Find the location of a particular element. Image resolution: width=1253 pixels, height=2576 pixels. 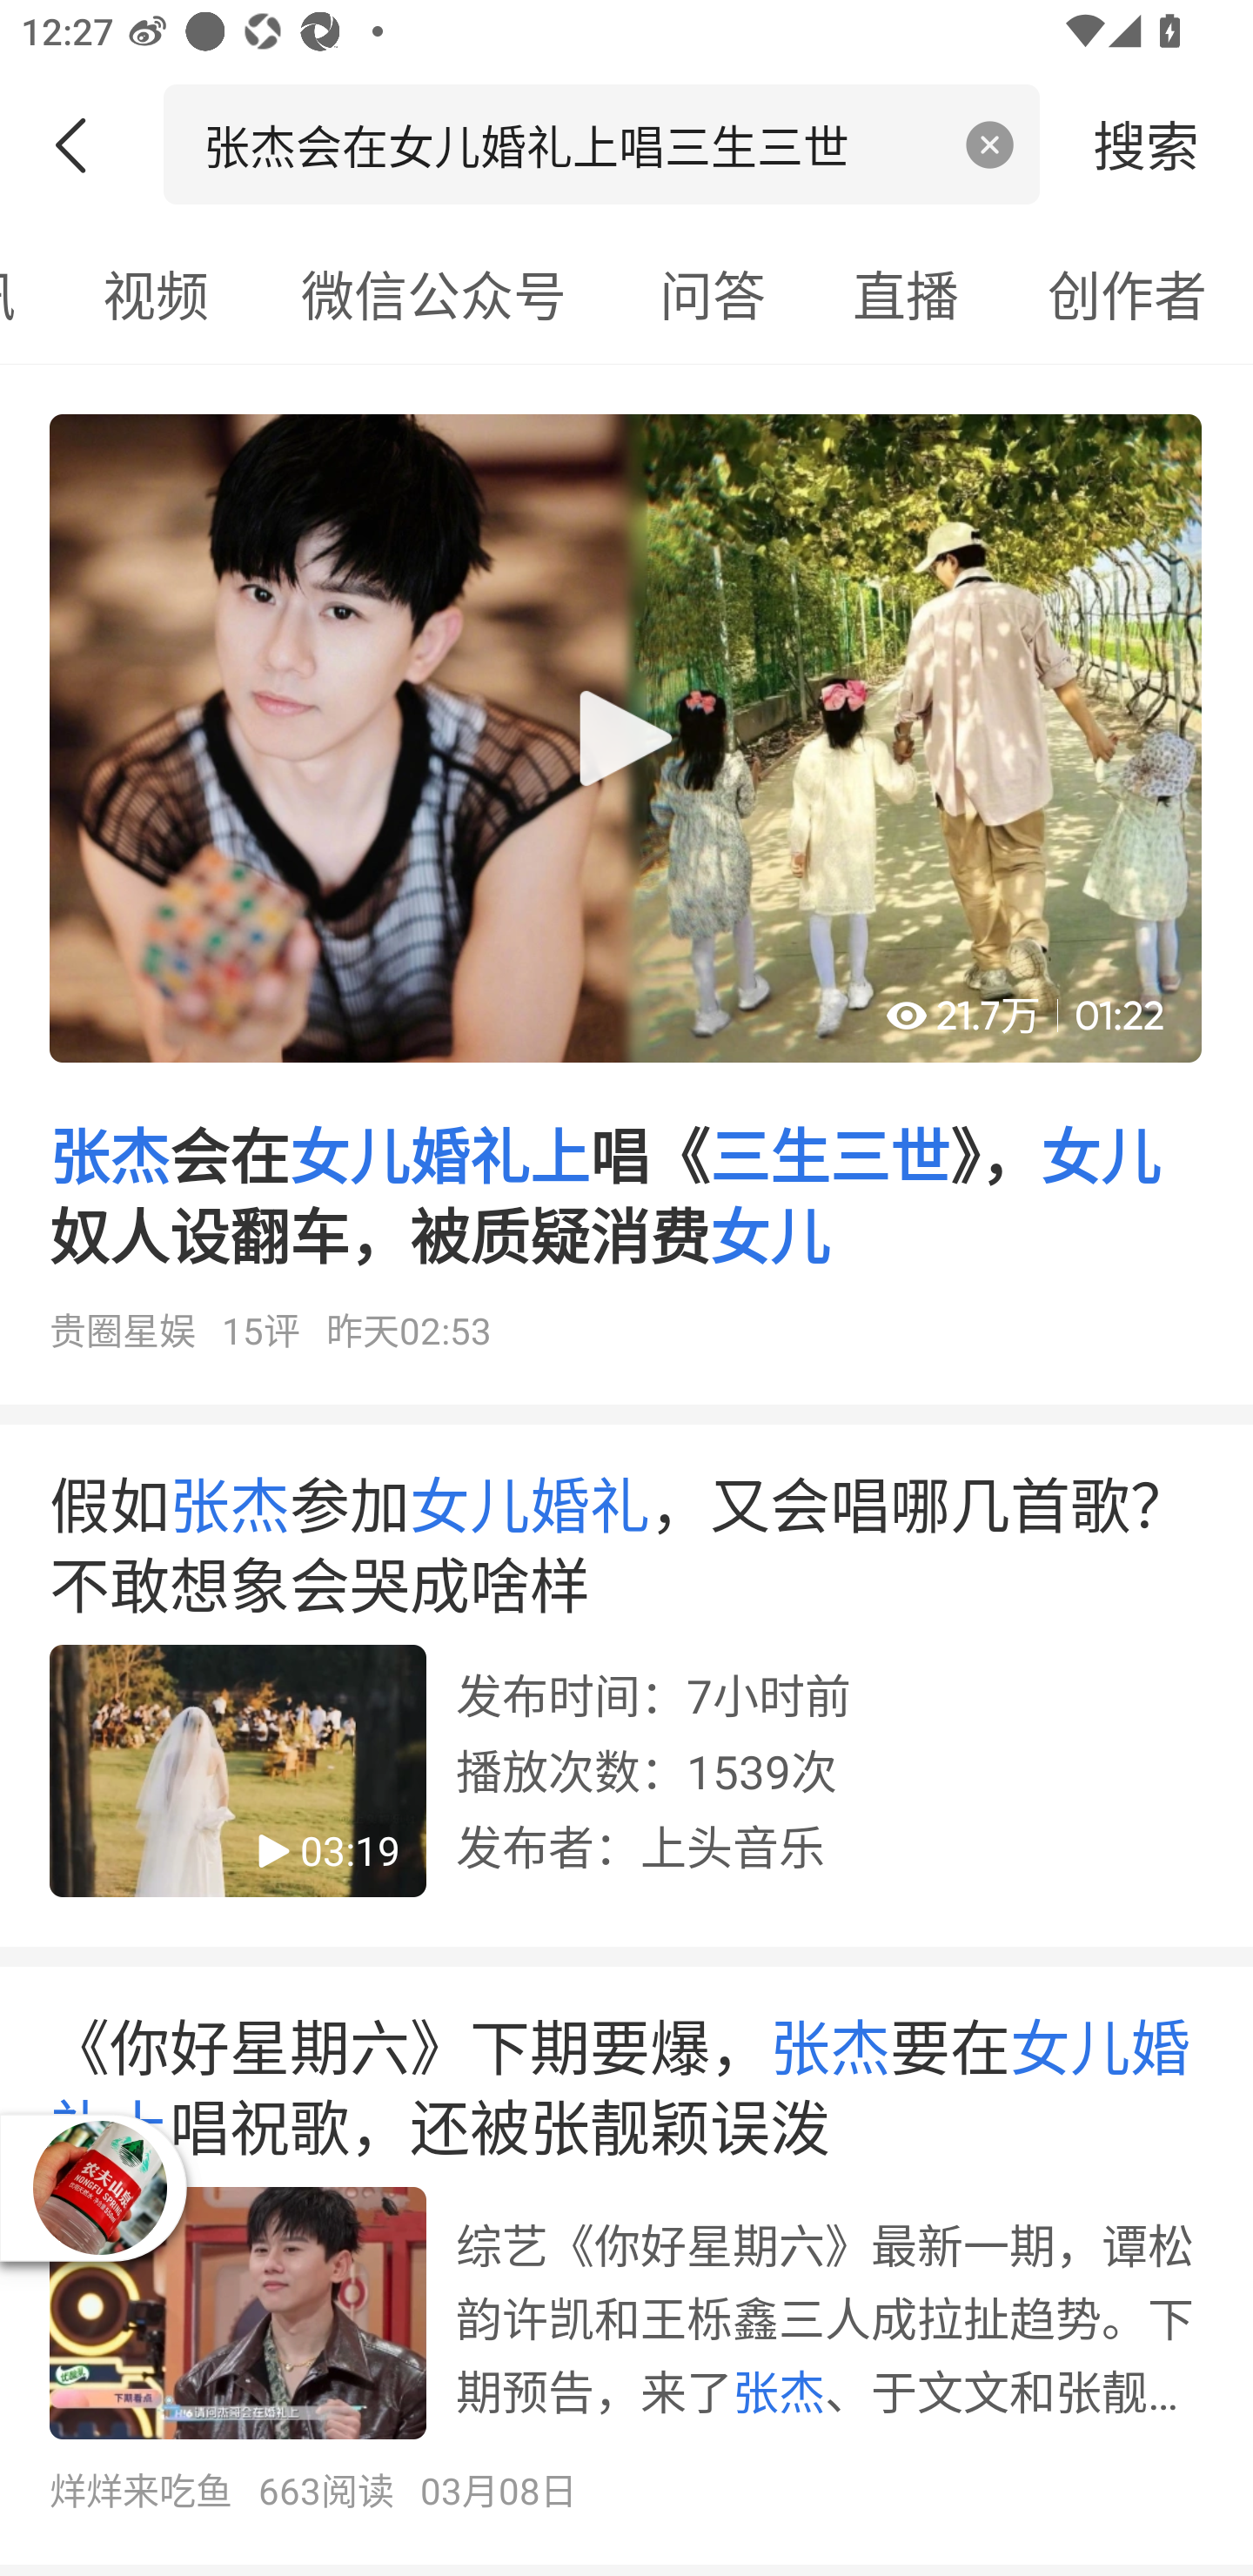

清空 is located at coordinates (990, 144).